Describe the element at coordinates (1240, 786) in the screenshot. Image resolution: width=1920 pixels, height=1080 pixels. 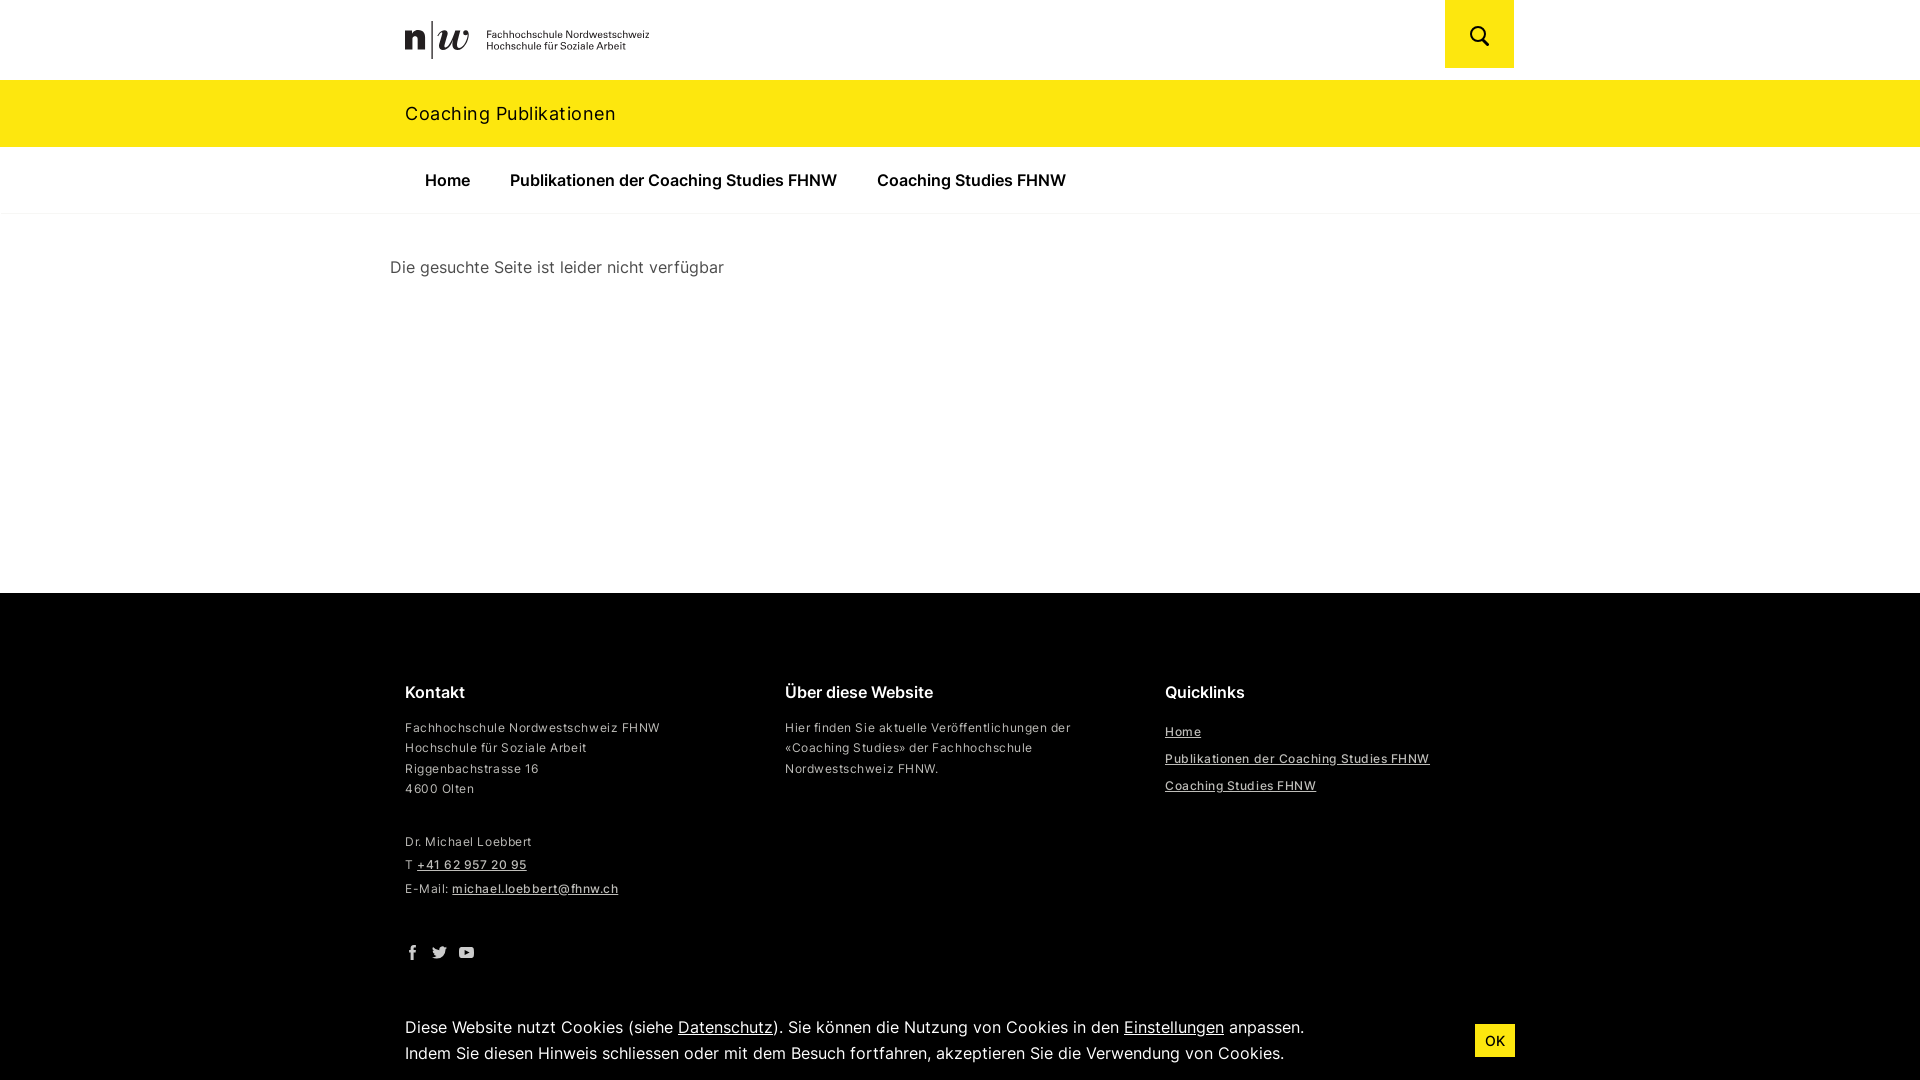
I see `Coaching Studies FHNW` at that location.